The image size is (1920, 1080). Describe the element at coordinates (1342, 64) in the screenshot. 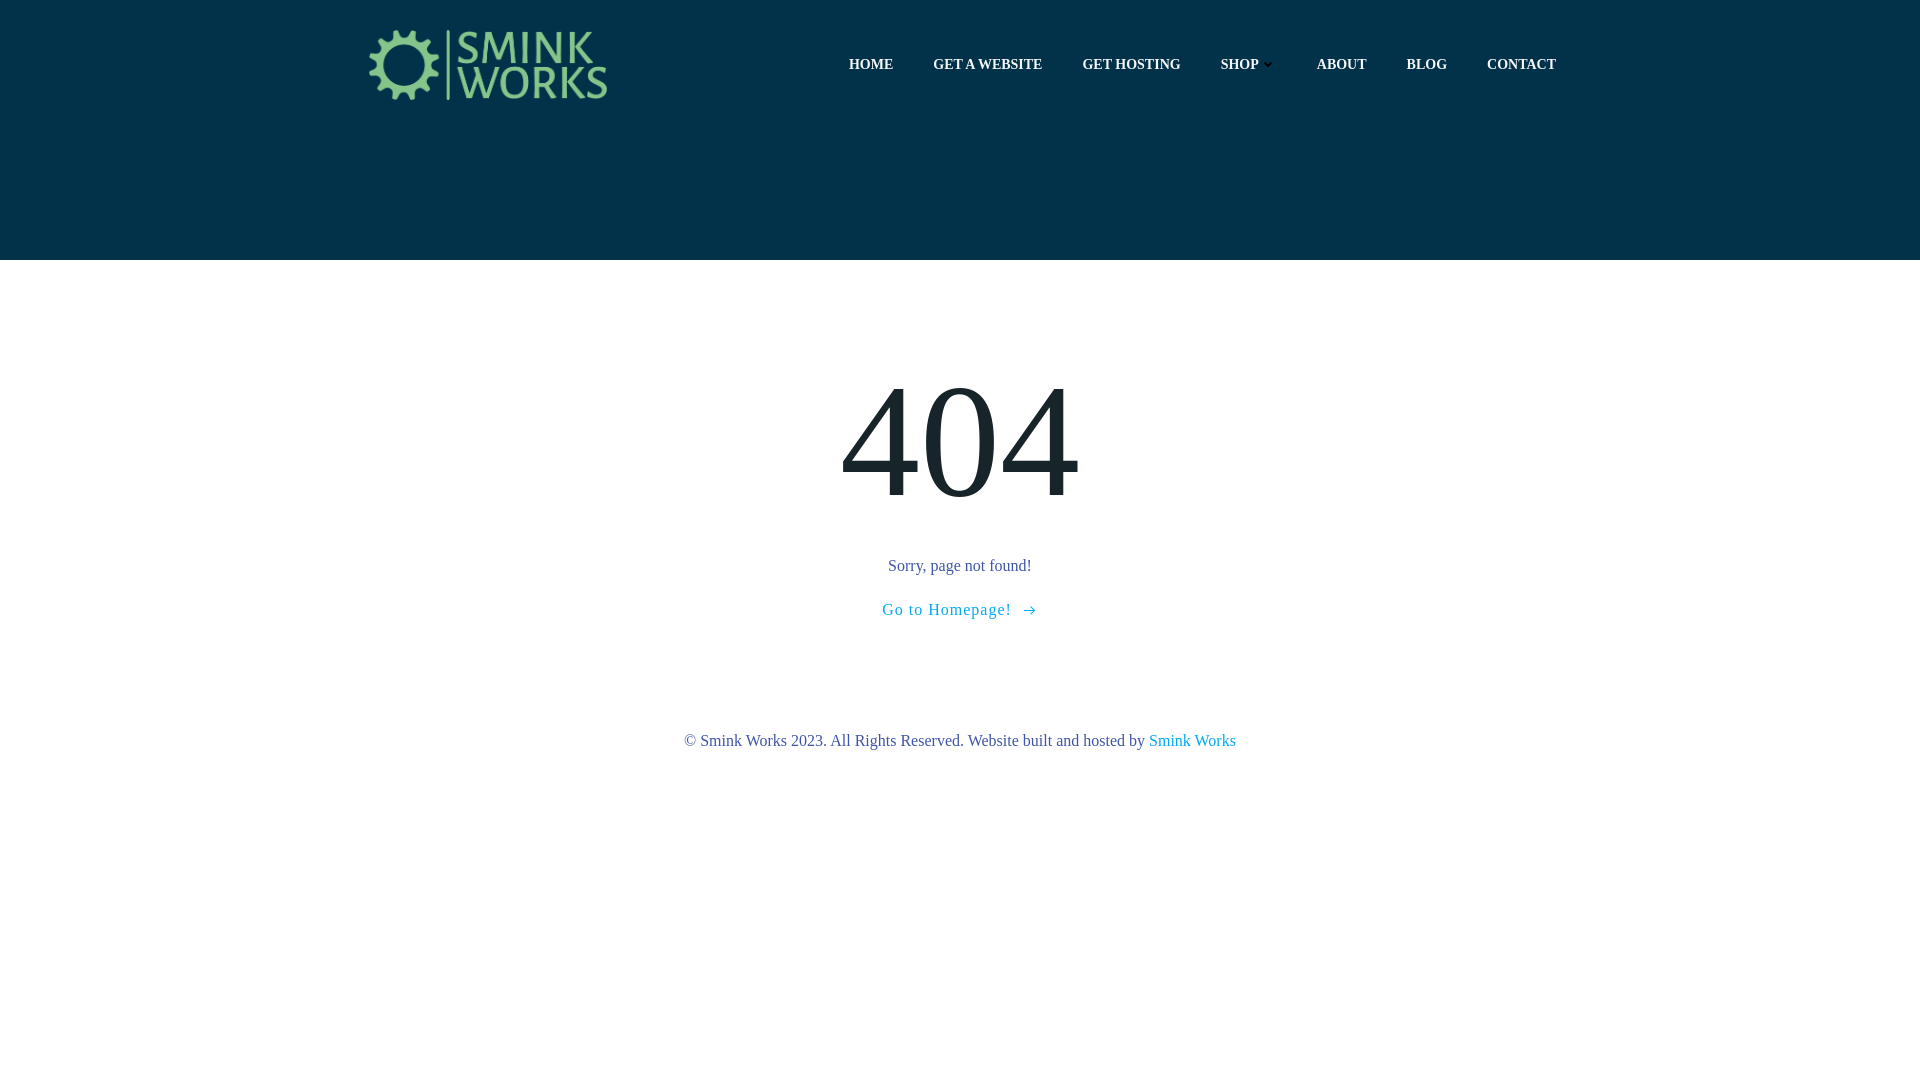

I see `ABOUT` at that location.